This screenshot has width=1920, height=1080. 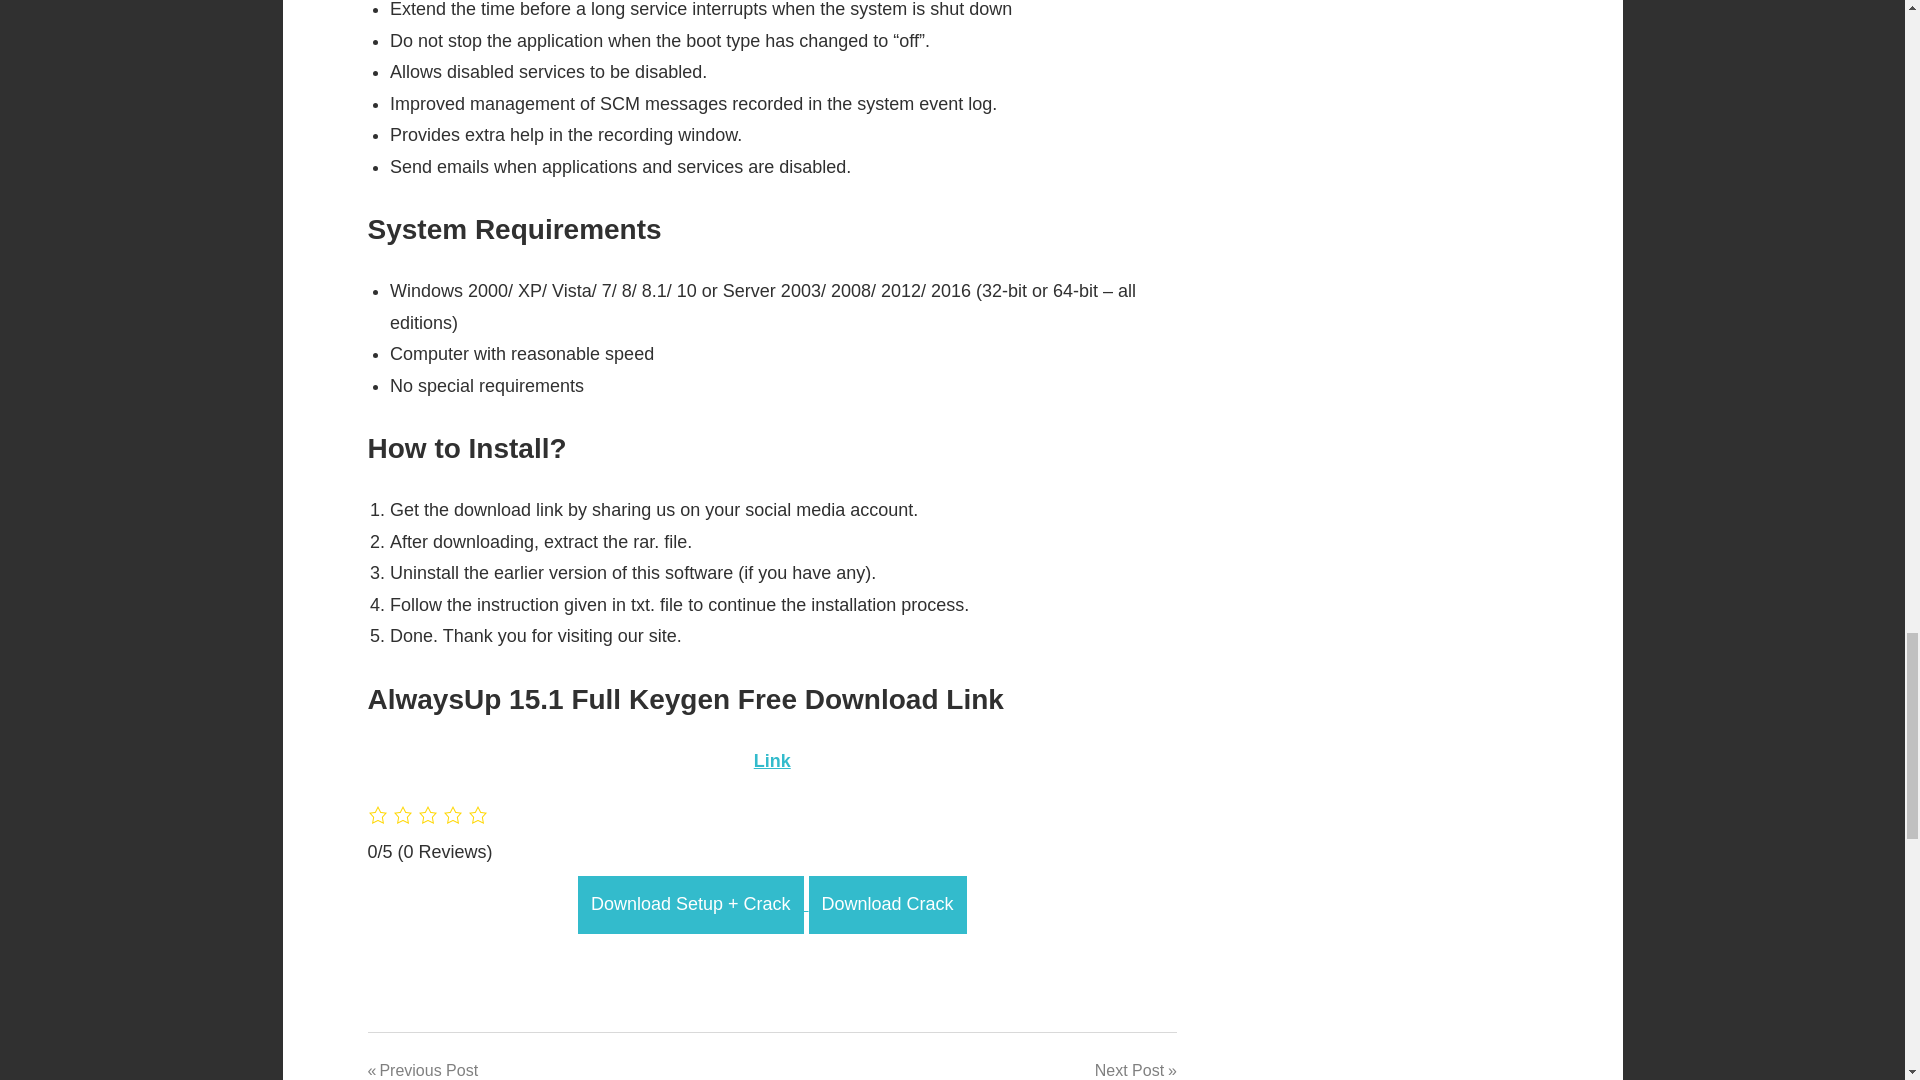 I want to click on Link, so click(x=772, y=760).